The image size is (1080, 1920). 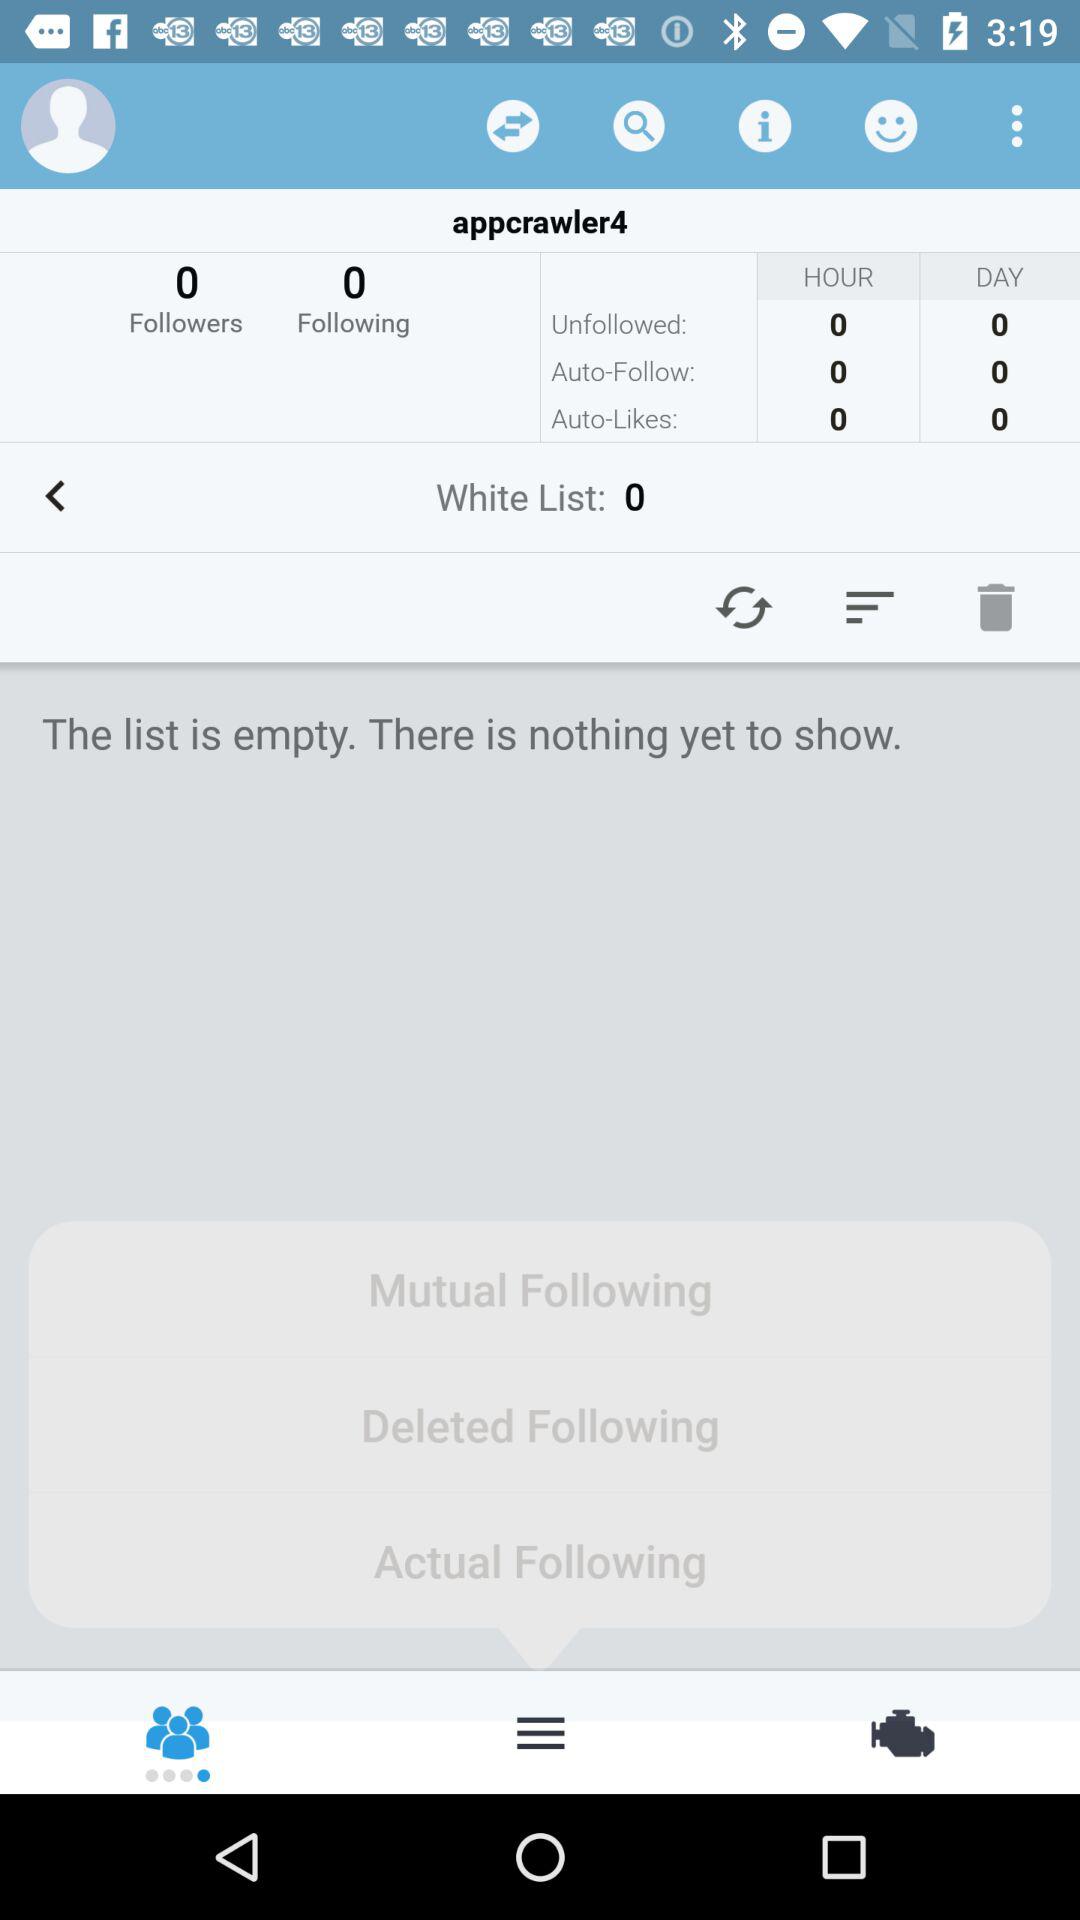 What do you see at coordinates (996, 607) in the screenshot?
I see `delete box` at bounding box center [996, 607].